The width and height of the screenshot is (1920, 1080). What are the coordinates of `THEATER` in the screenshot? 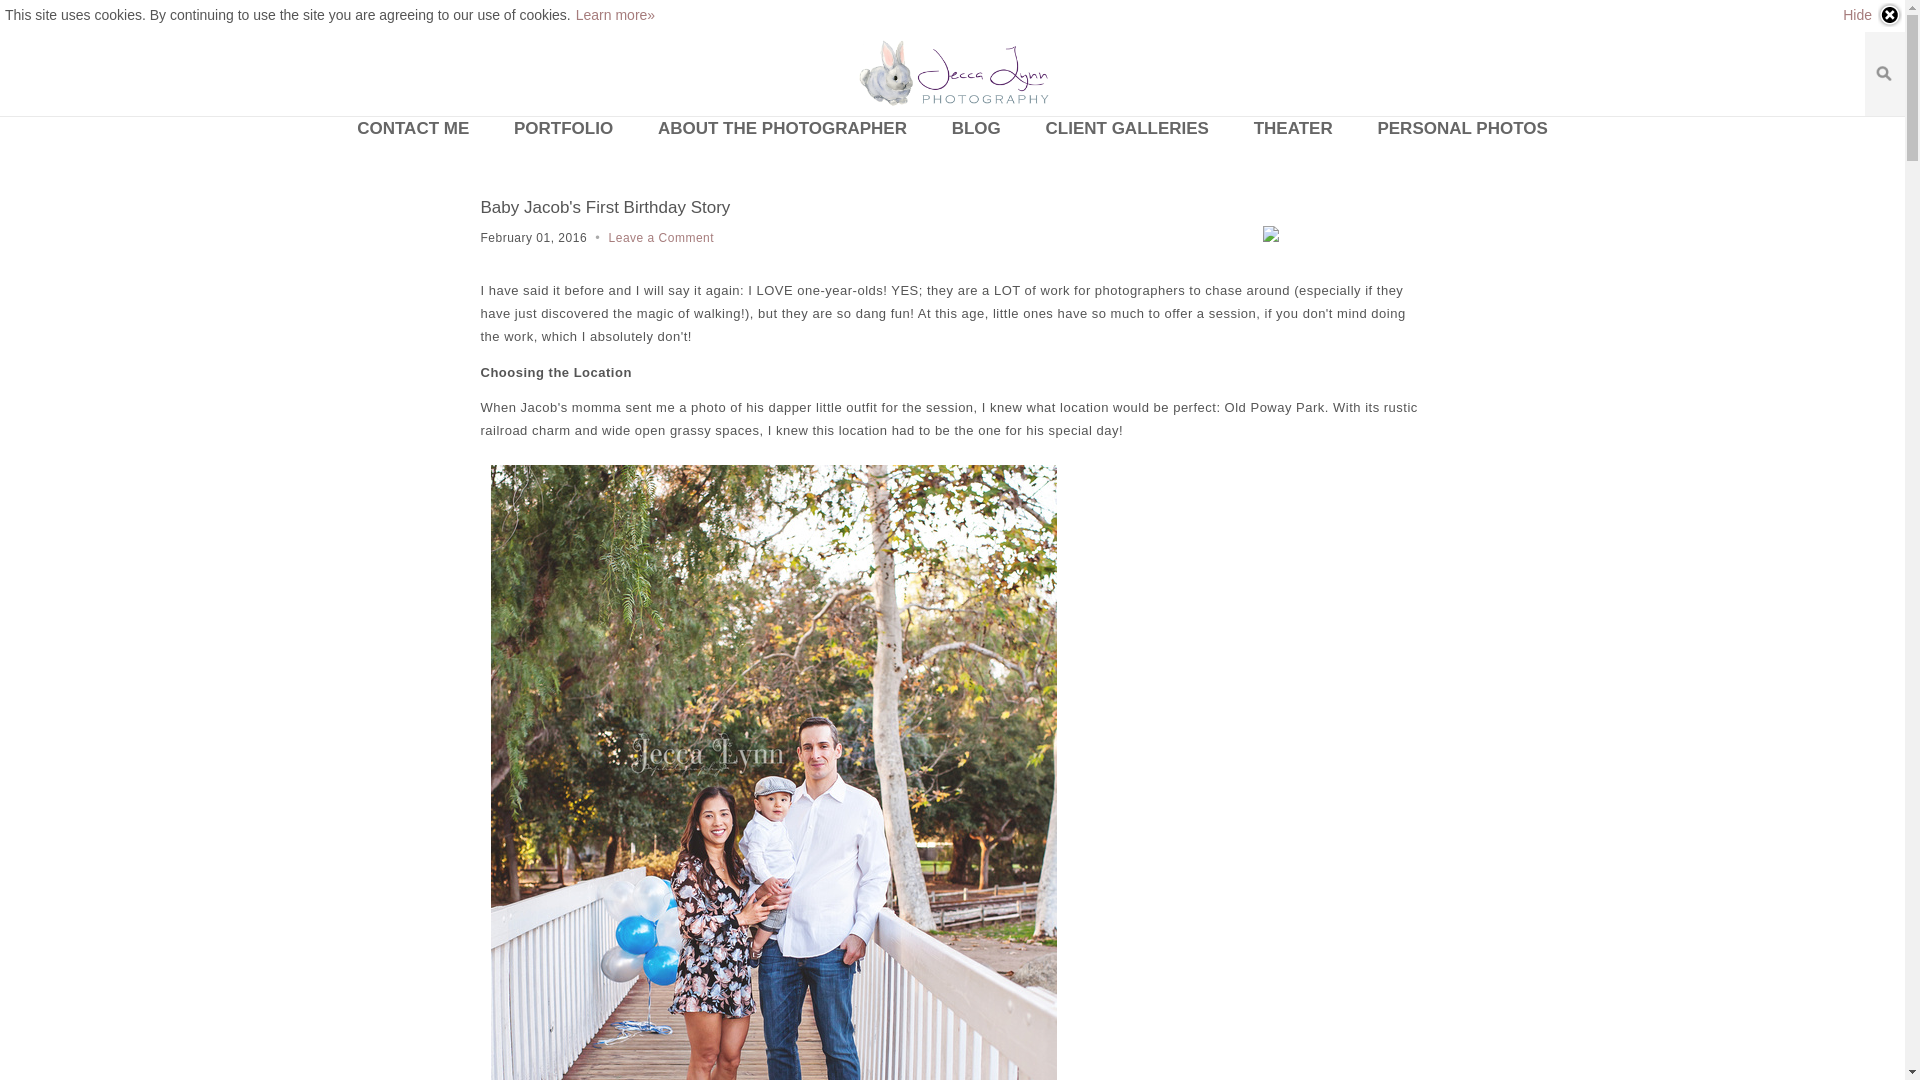 It's located at (1294, 128).